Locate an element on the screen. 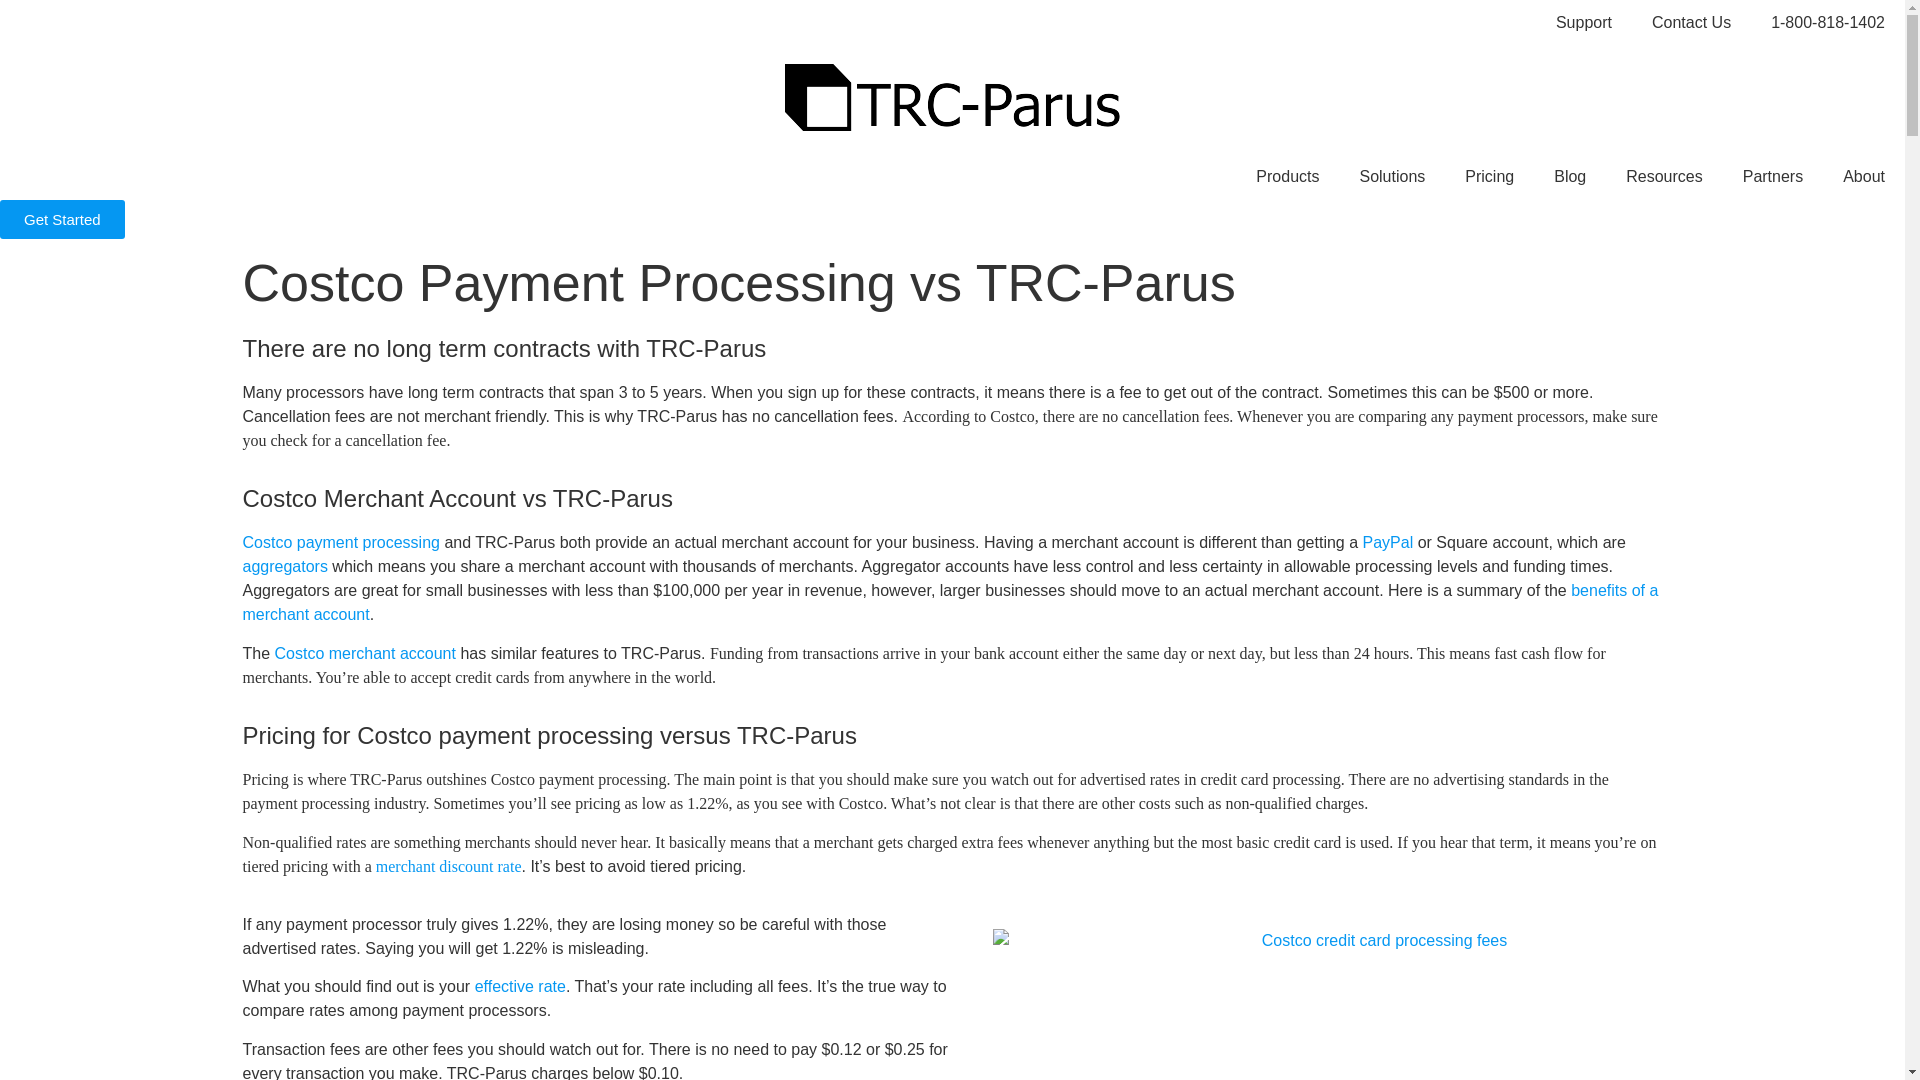 This screenshot has width=1920, height=1080. Contact Us is located at coordinates (1692, 23).